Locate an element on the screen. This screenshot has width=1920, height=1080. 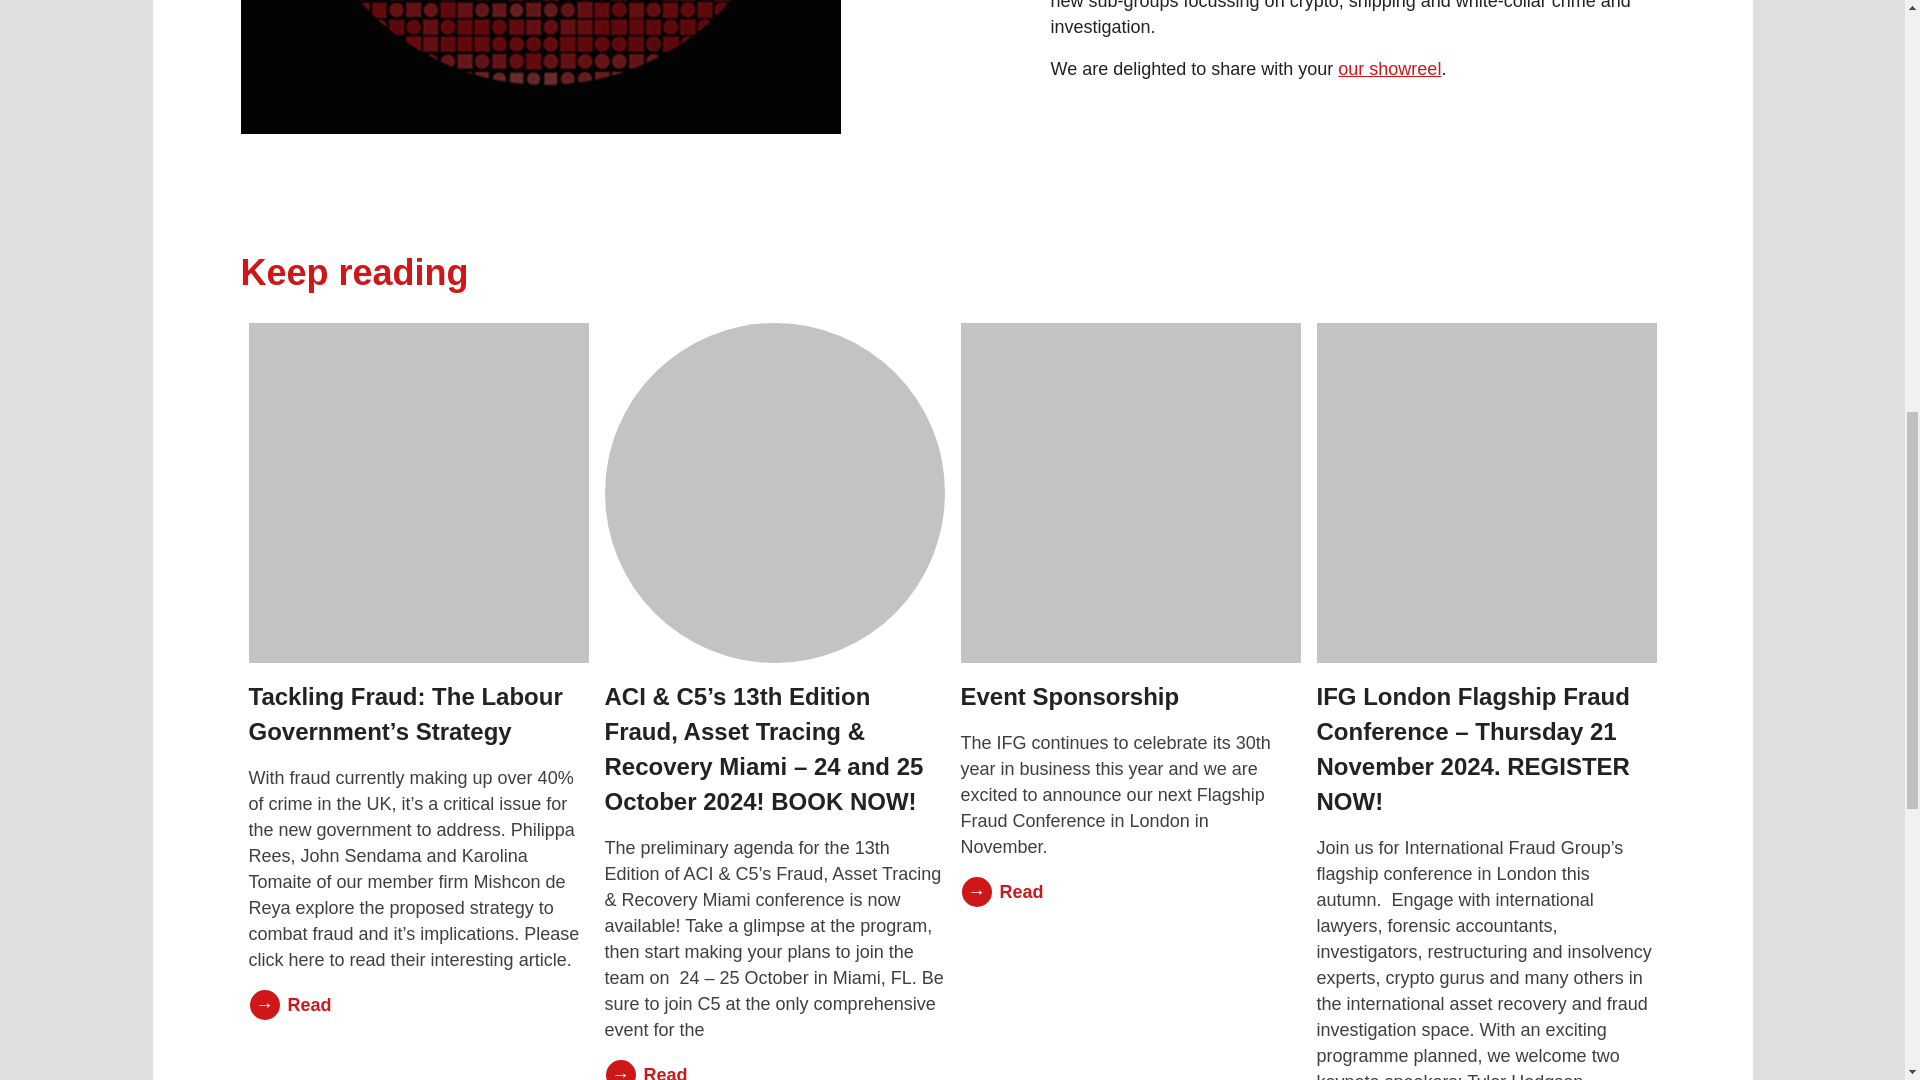
Read is located at coordinates (417, 1004).